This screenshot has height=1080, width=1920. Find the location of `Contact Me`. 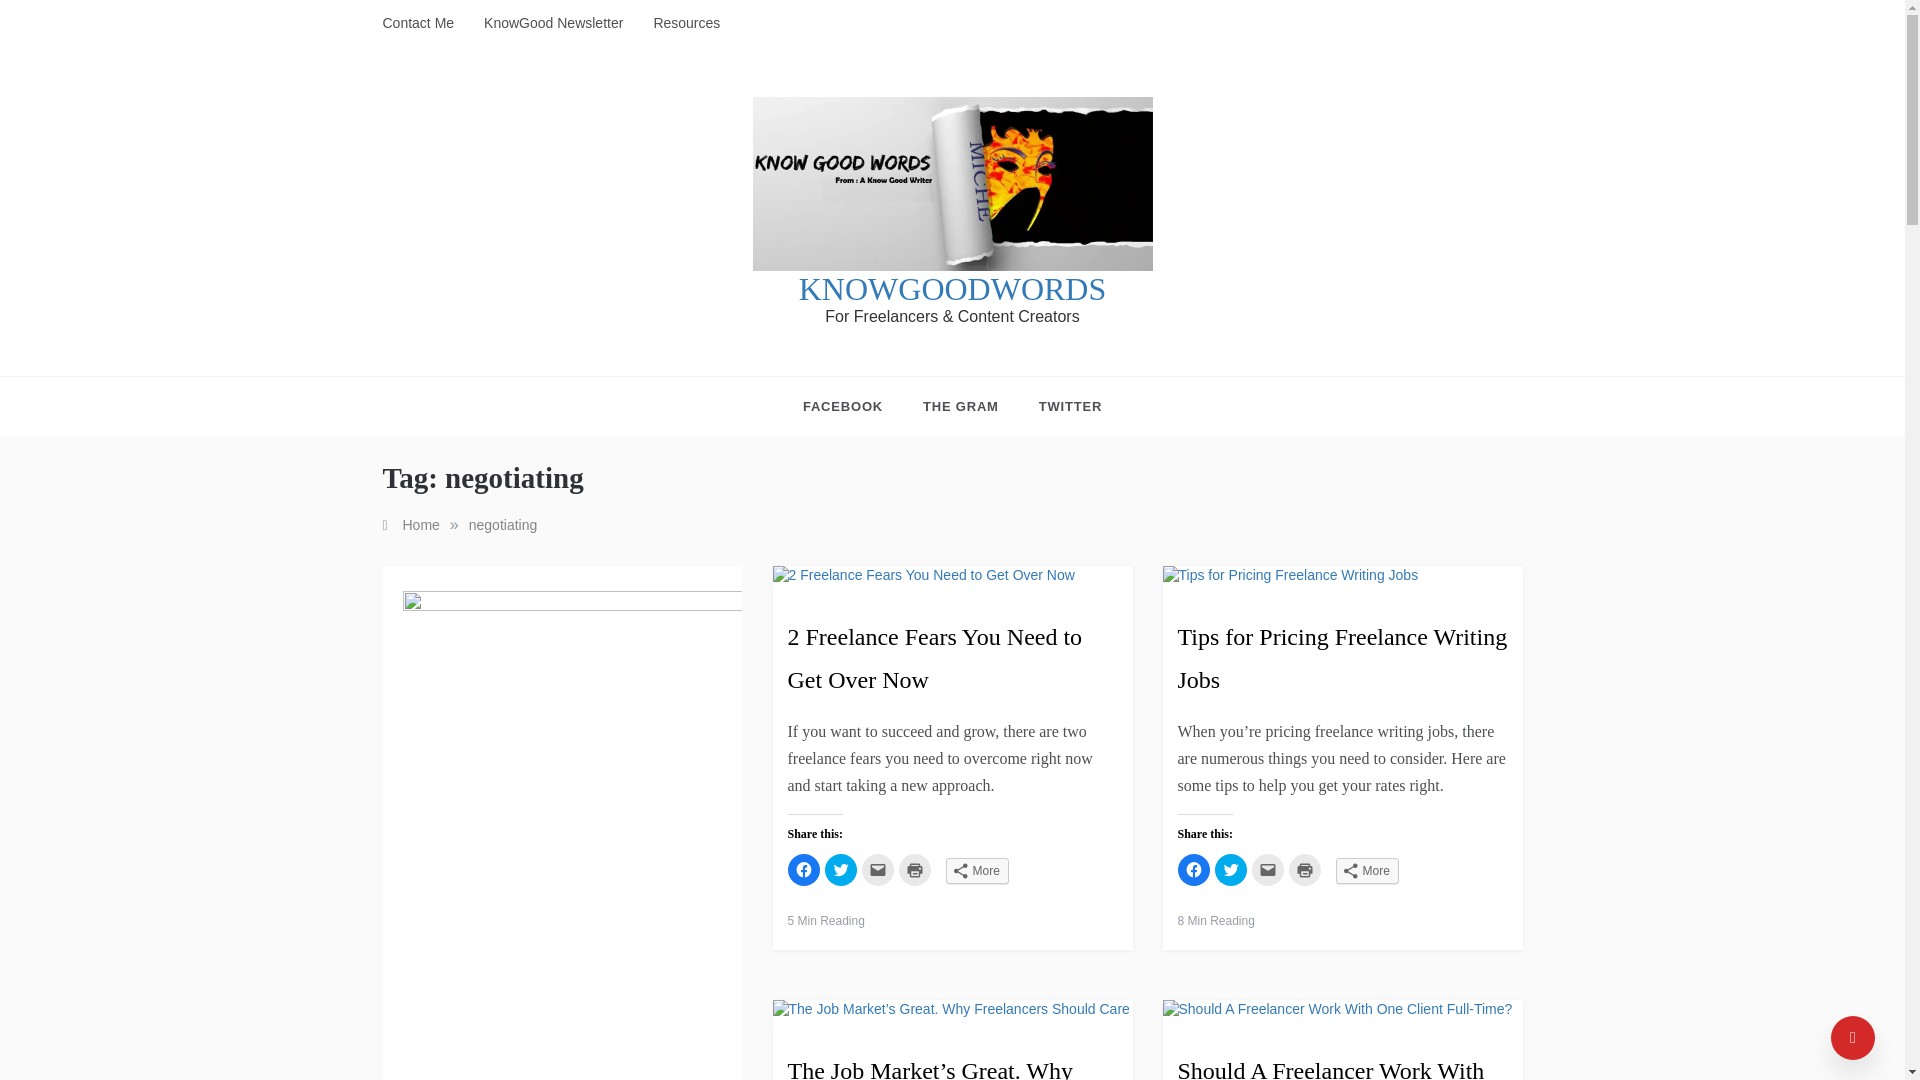

Contact Me is located at coordinates (425, 23).